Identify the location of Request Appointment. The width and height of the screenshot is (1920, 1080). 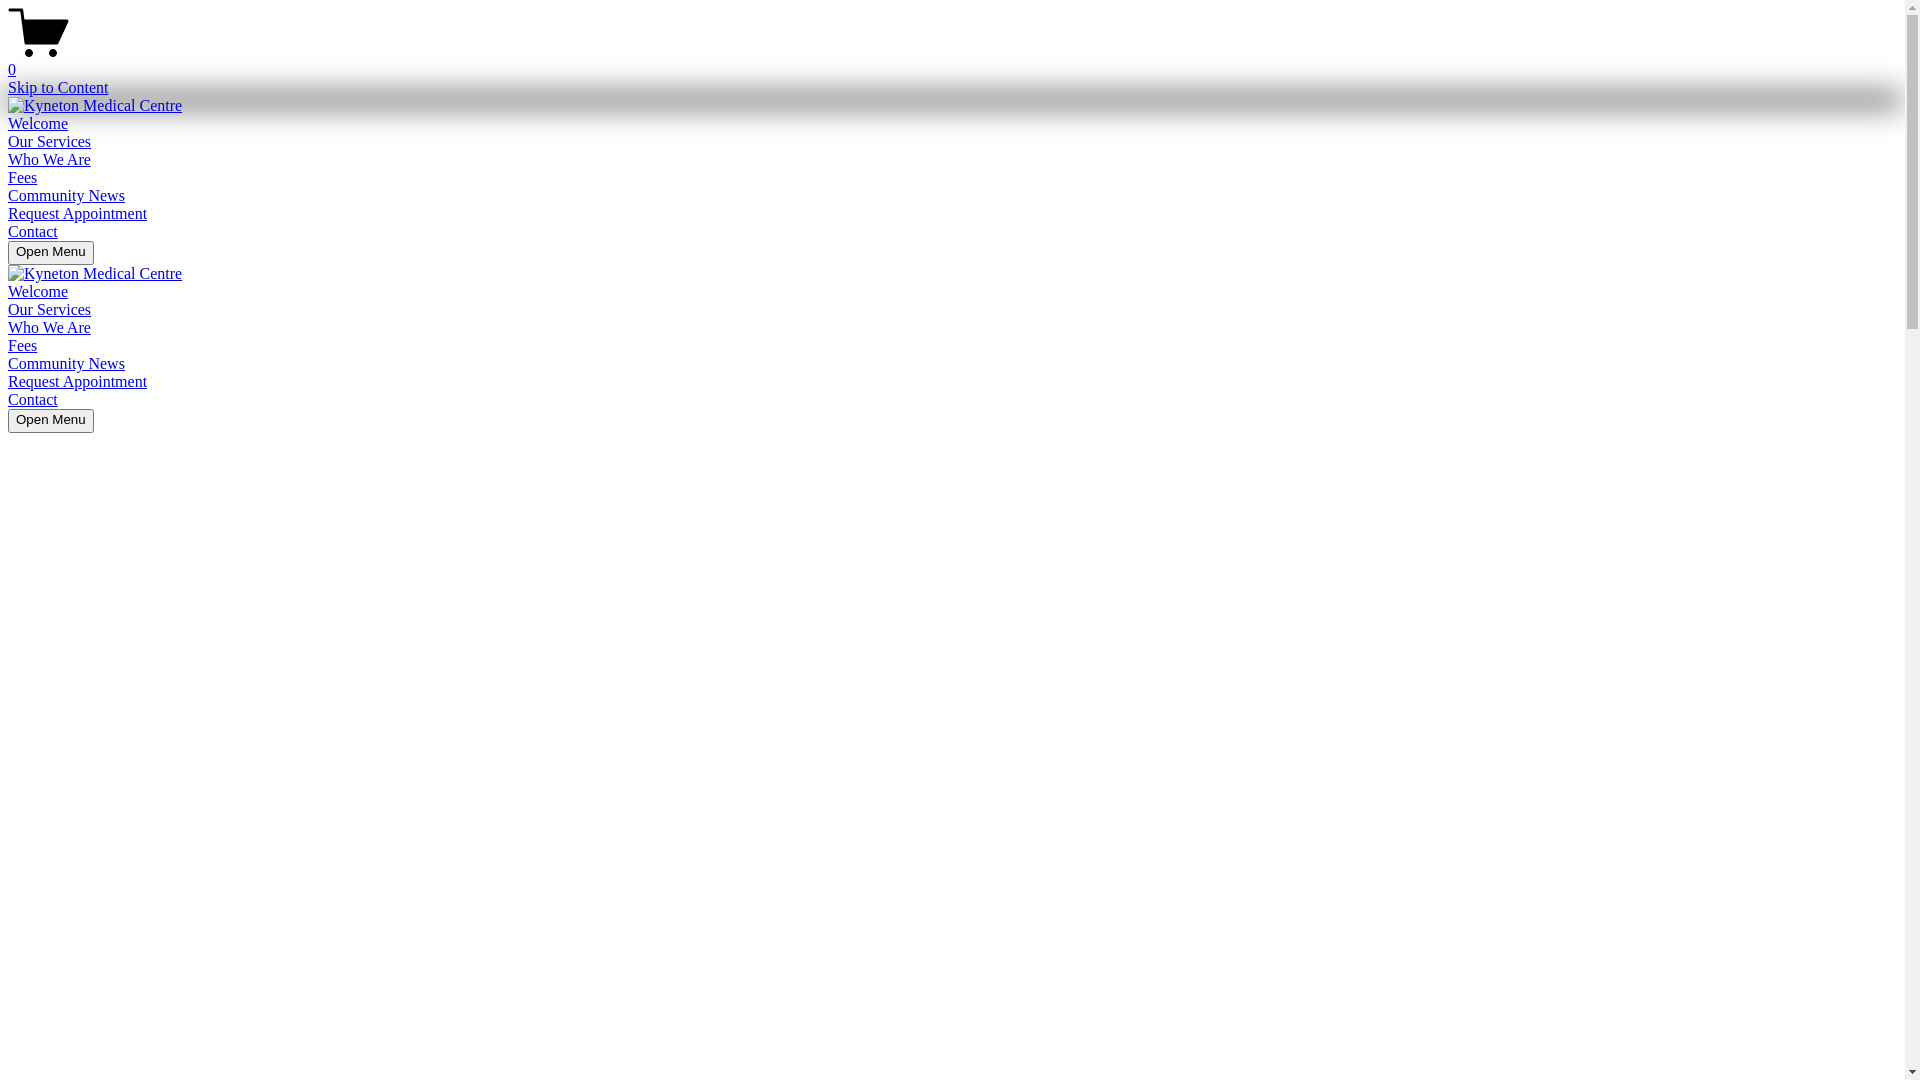
(78, 214).